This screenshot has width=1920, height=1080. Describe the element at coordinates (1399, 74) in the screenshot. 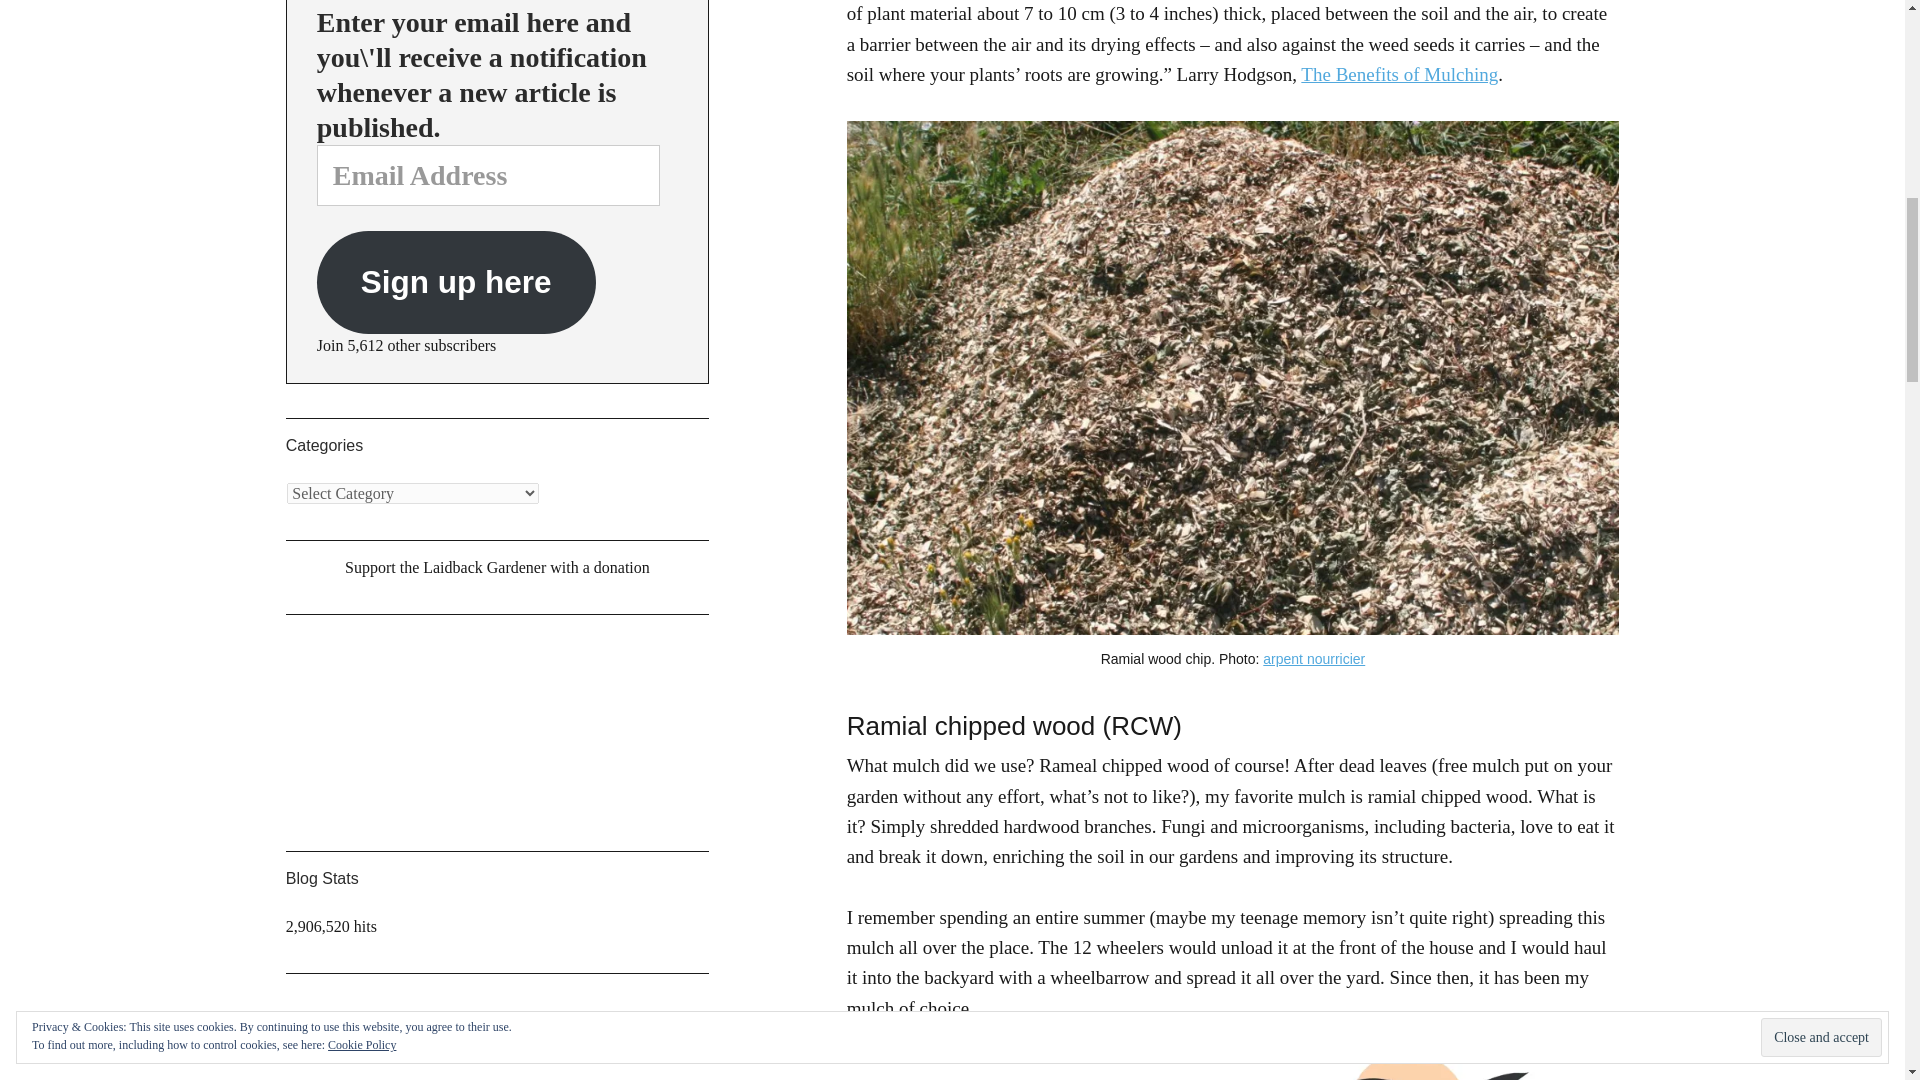

I see `The Benefits of Mulching` at that location.